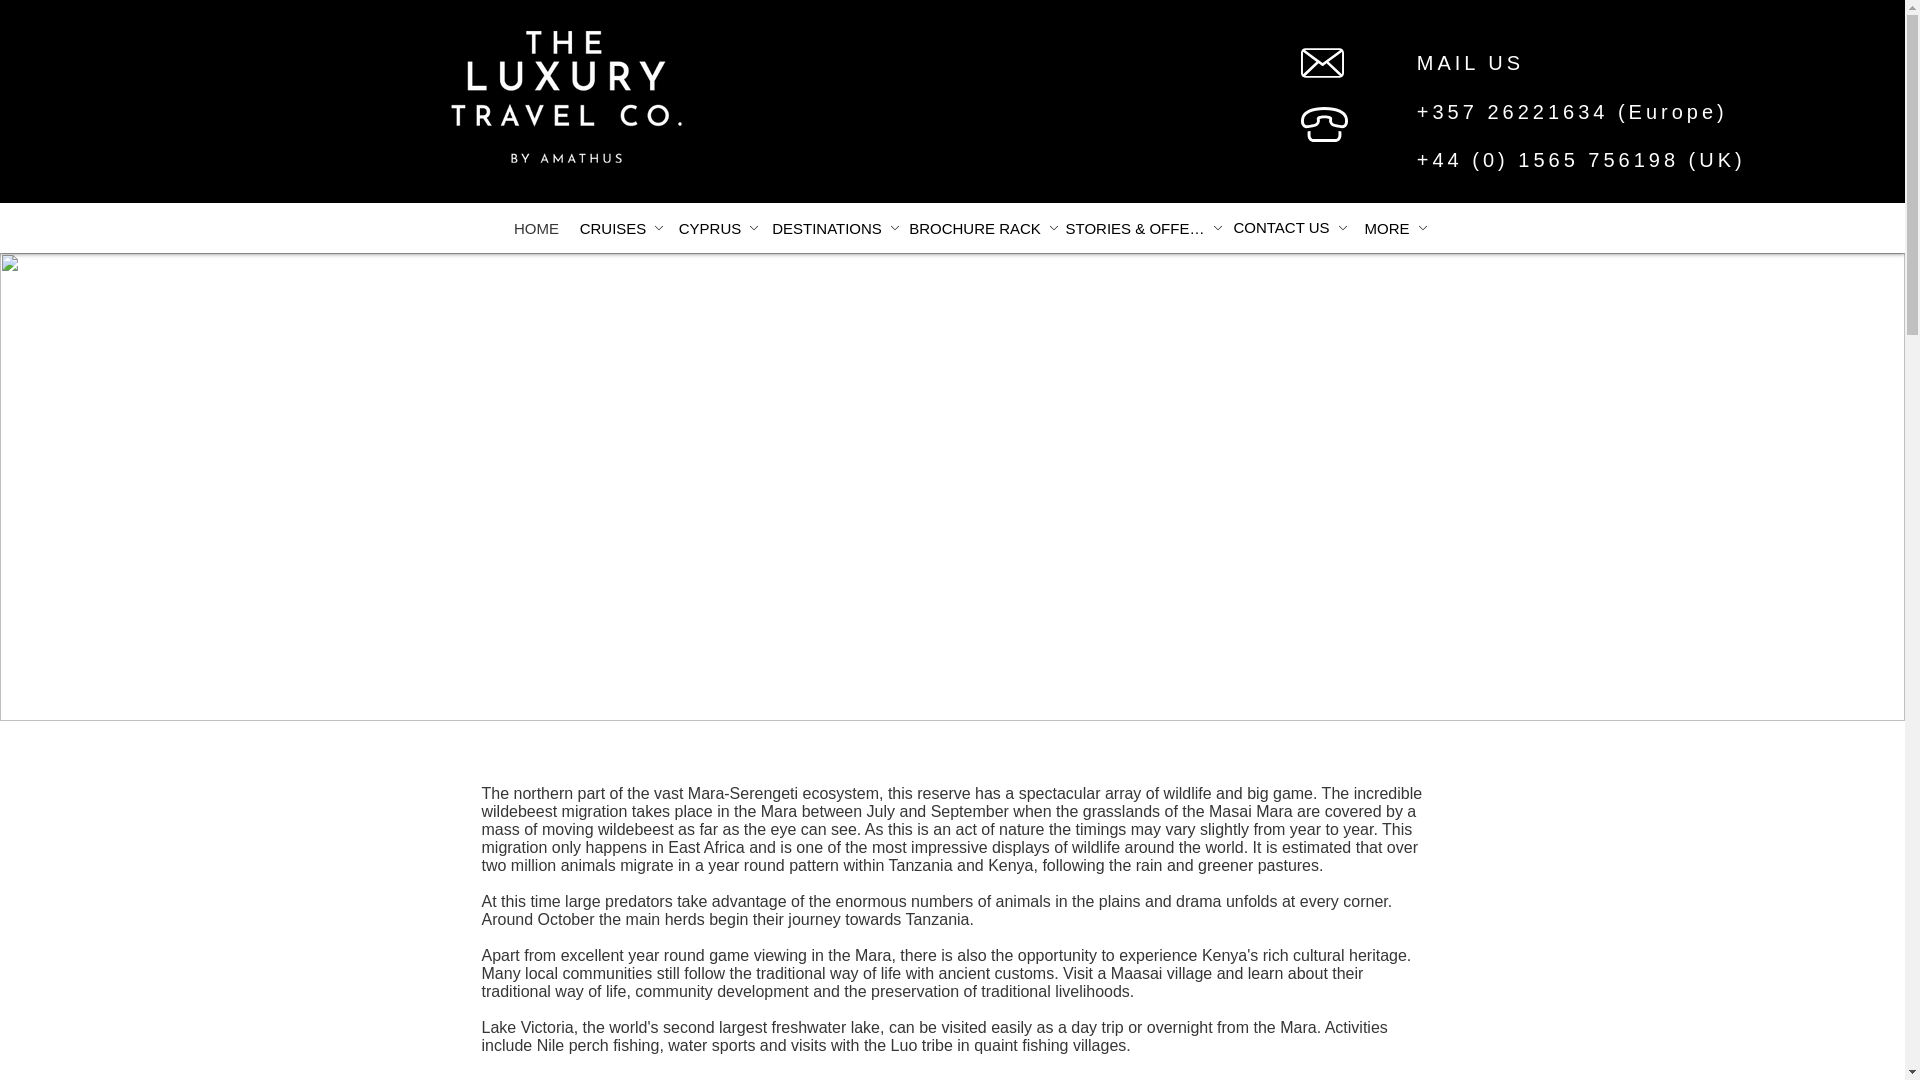  I want to click on CYPRUS, so click(718, 228).